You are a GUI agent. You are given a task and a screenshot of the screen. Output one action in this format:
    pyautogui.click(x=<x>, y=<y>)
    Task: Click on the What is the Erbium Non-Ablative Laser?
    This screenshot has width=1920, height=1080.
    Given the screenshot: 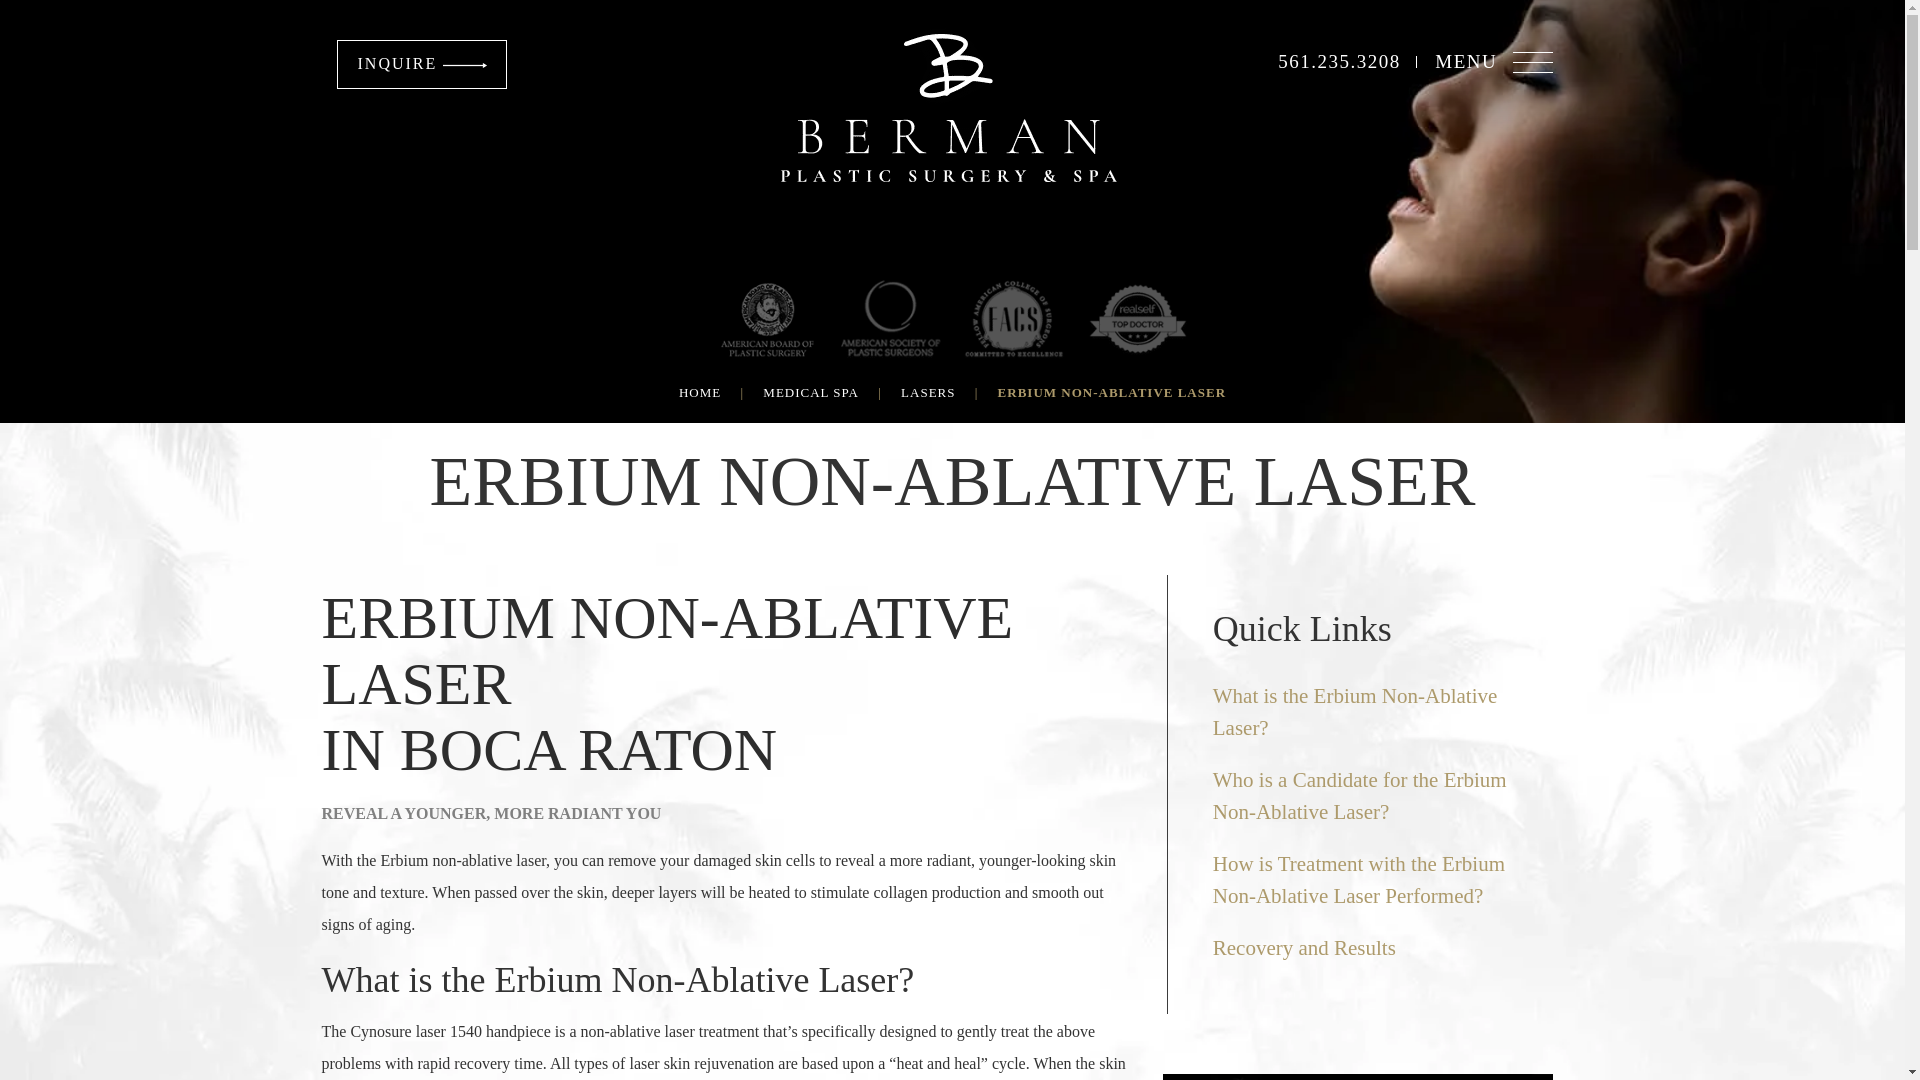 What is the action you would take?
    pyautogui.click(x=1372, y=712)
    